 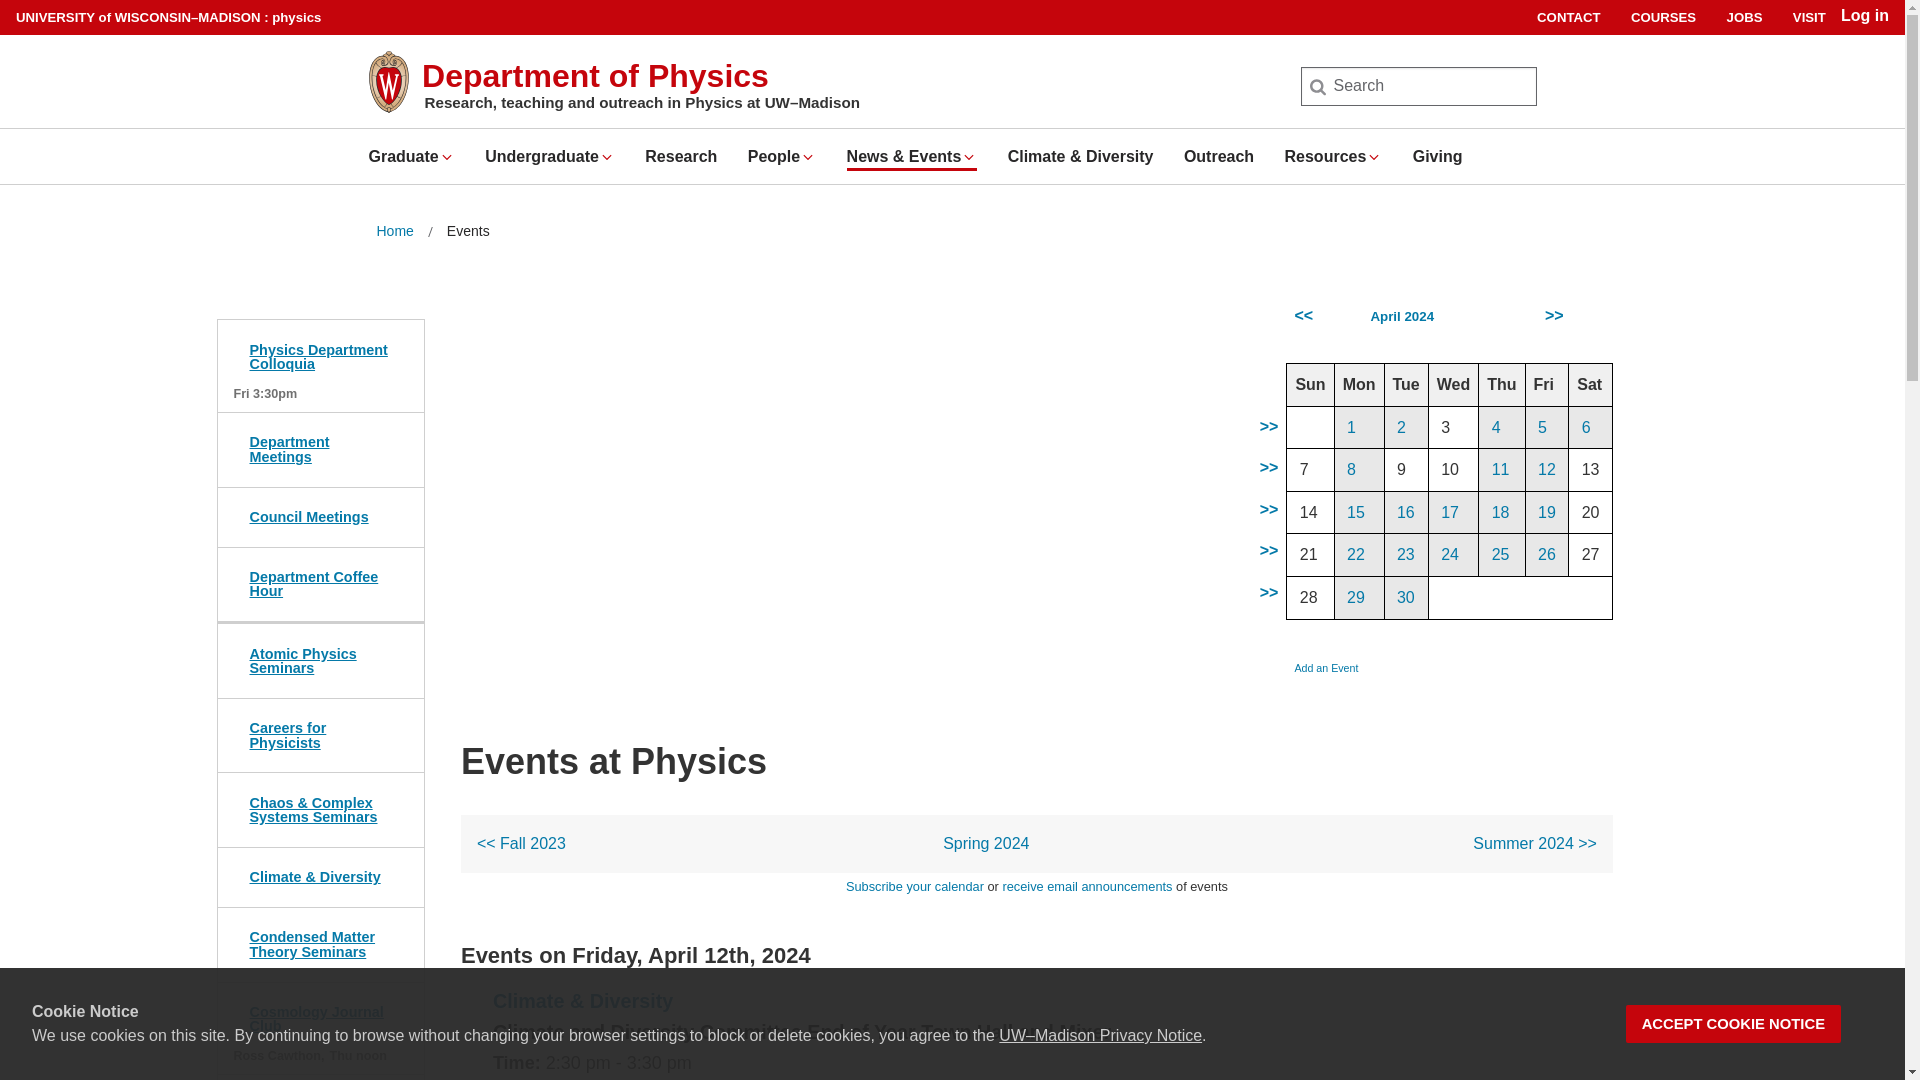 I want to click on physics, so click(x=296, y=16).